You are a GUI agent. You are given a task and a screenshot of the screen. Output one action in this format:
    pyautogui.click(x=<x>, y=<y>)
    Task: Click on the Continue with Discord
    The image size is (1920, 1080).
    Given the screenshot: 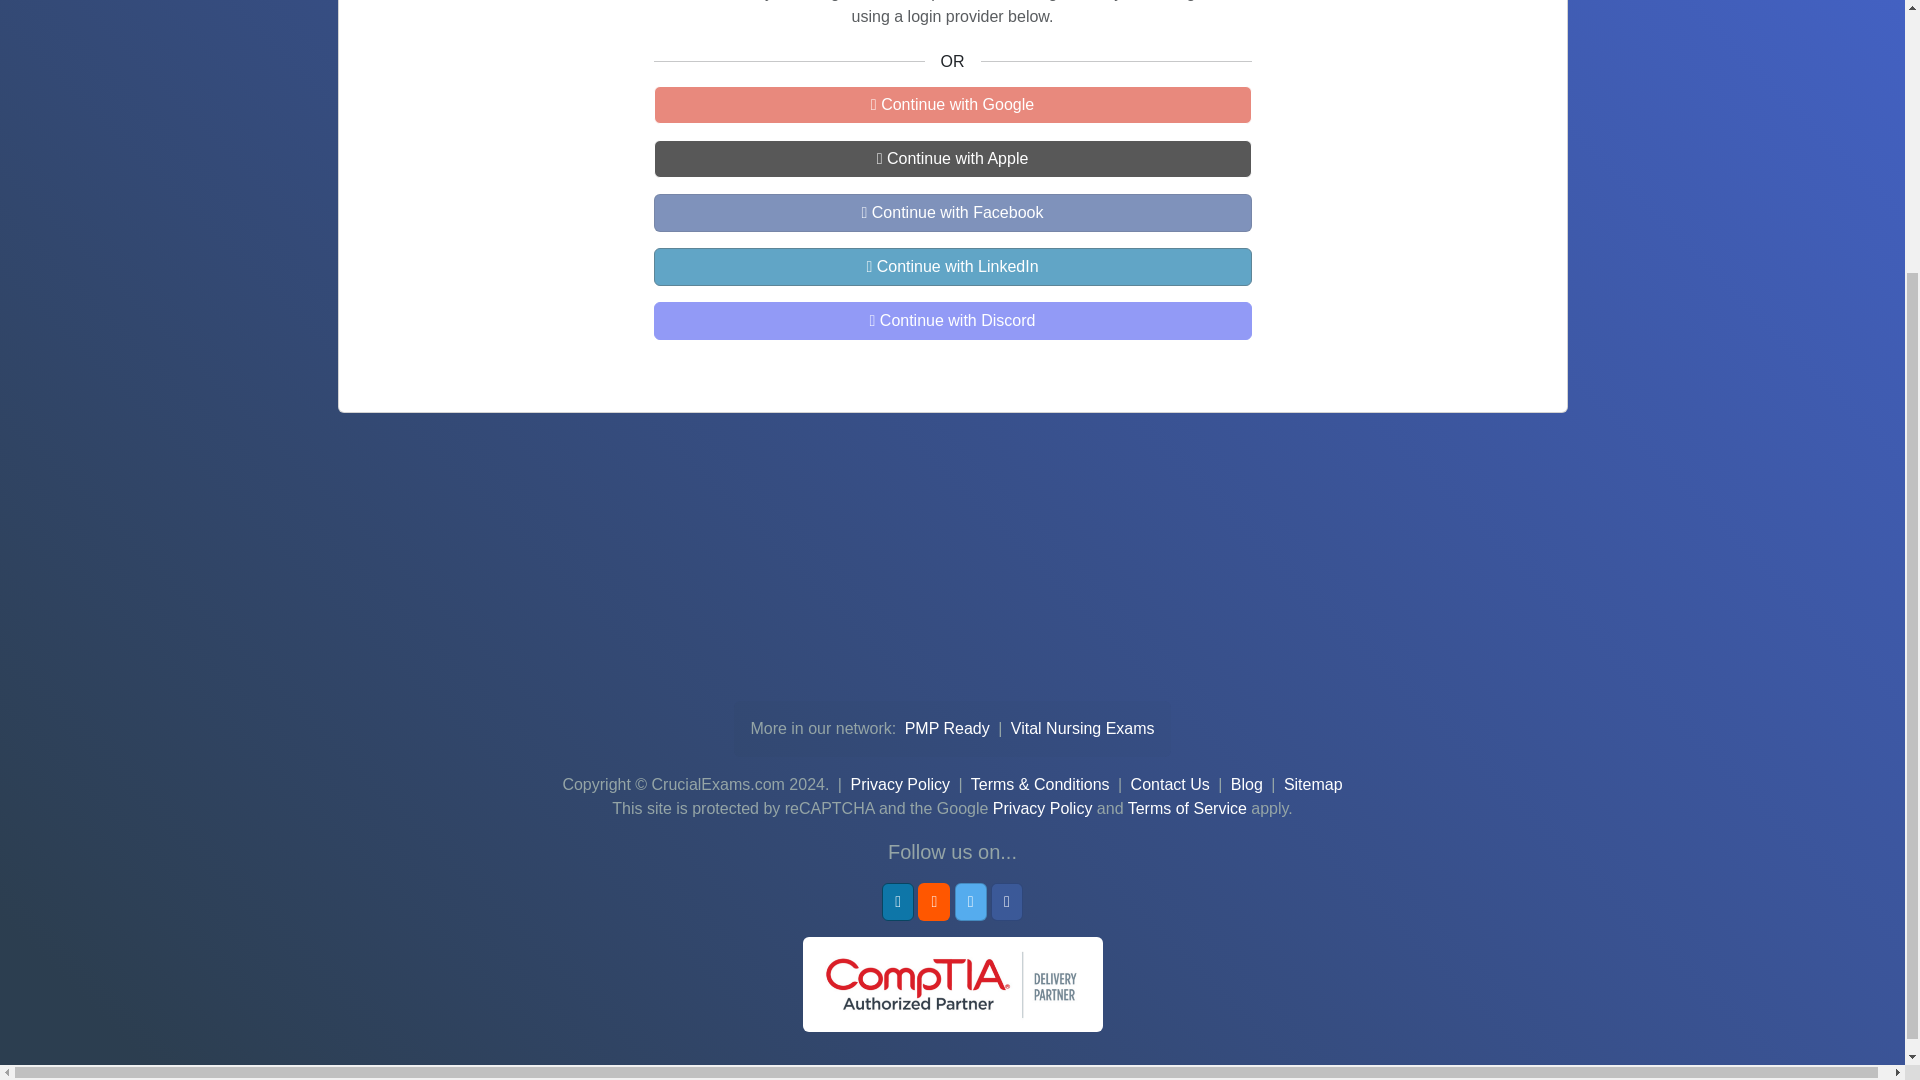 What is the action you would take?
    pyautogui.click(x=952, y=321)
    